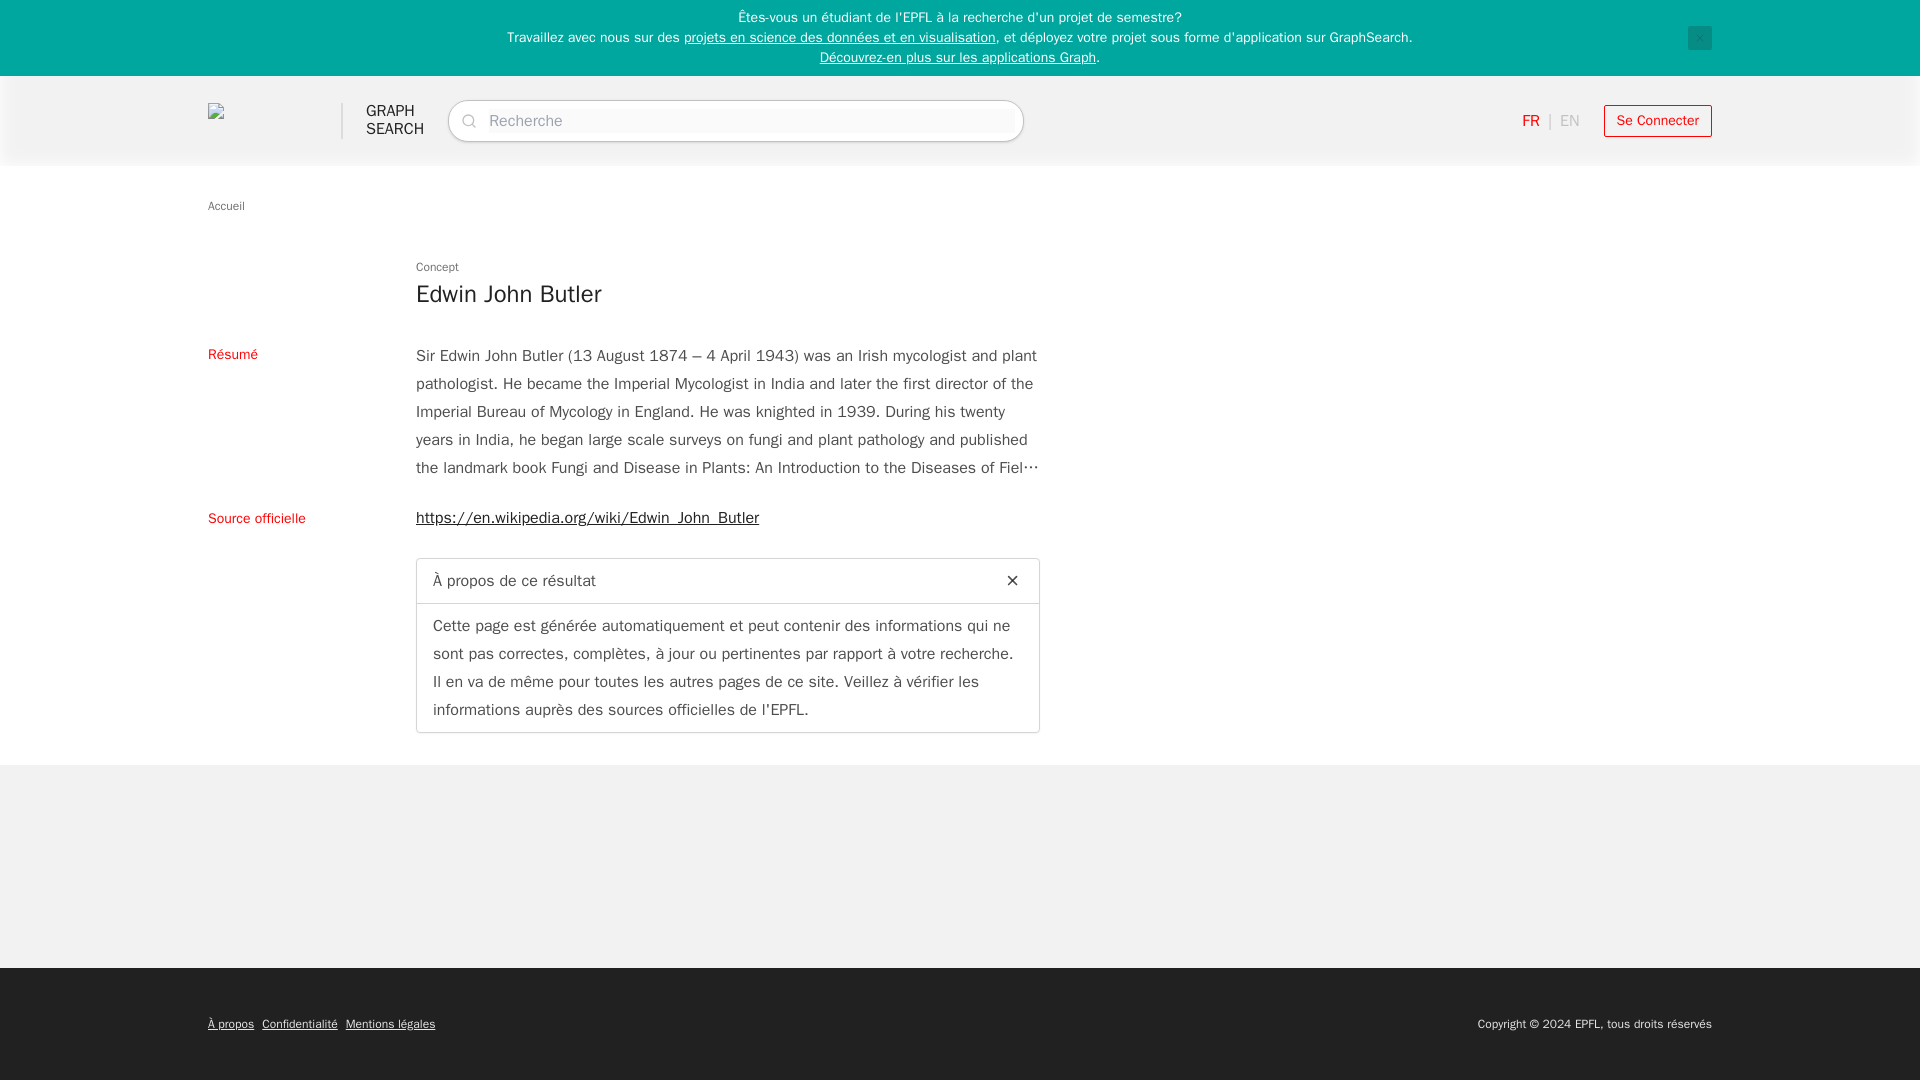 The width and height of the screenshot is (1920, 1080). What do you see at coordinates (1700, 37) in the screenshot?
I see `Close notification` at bounding box center [1700, 37].